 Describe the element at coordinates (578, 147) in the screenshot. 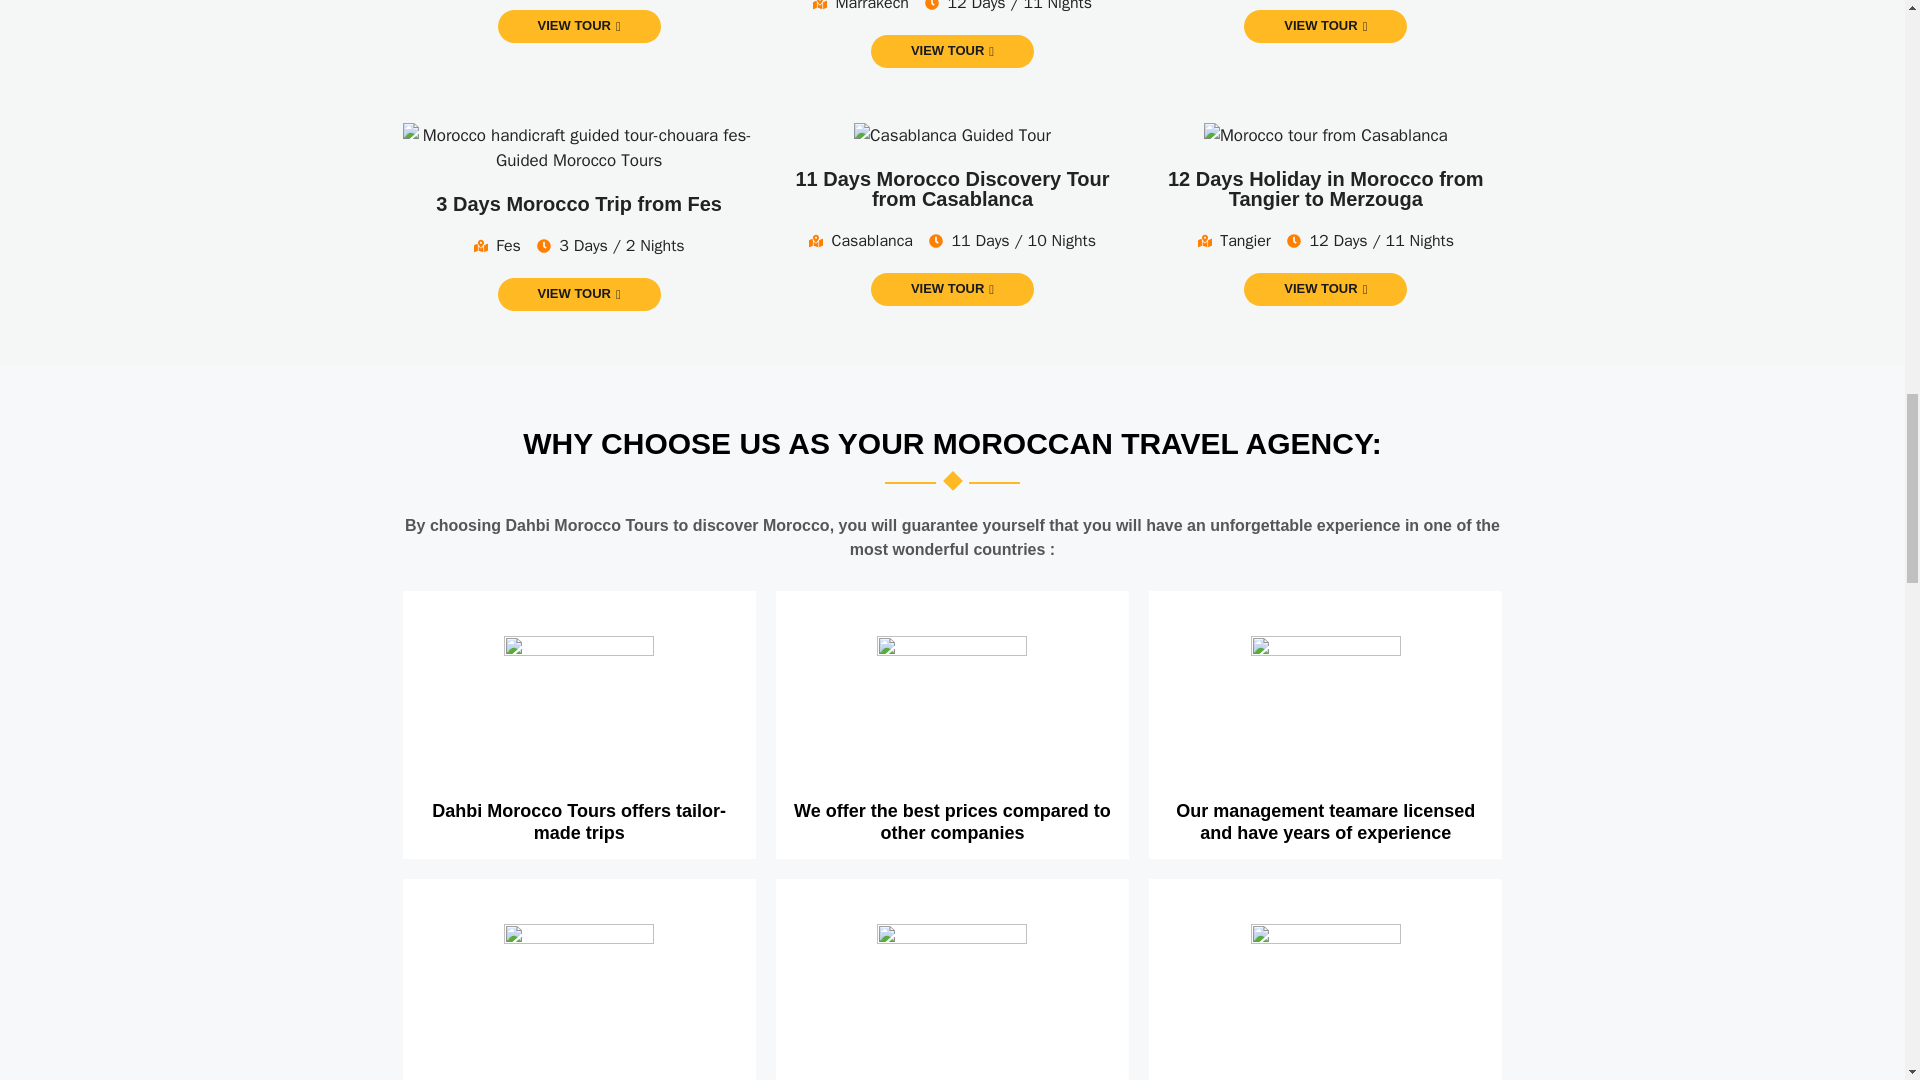

I see `Chouara` at that location.